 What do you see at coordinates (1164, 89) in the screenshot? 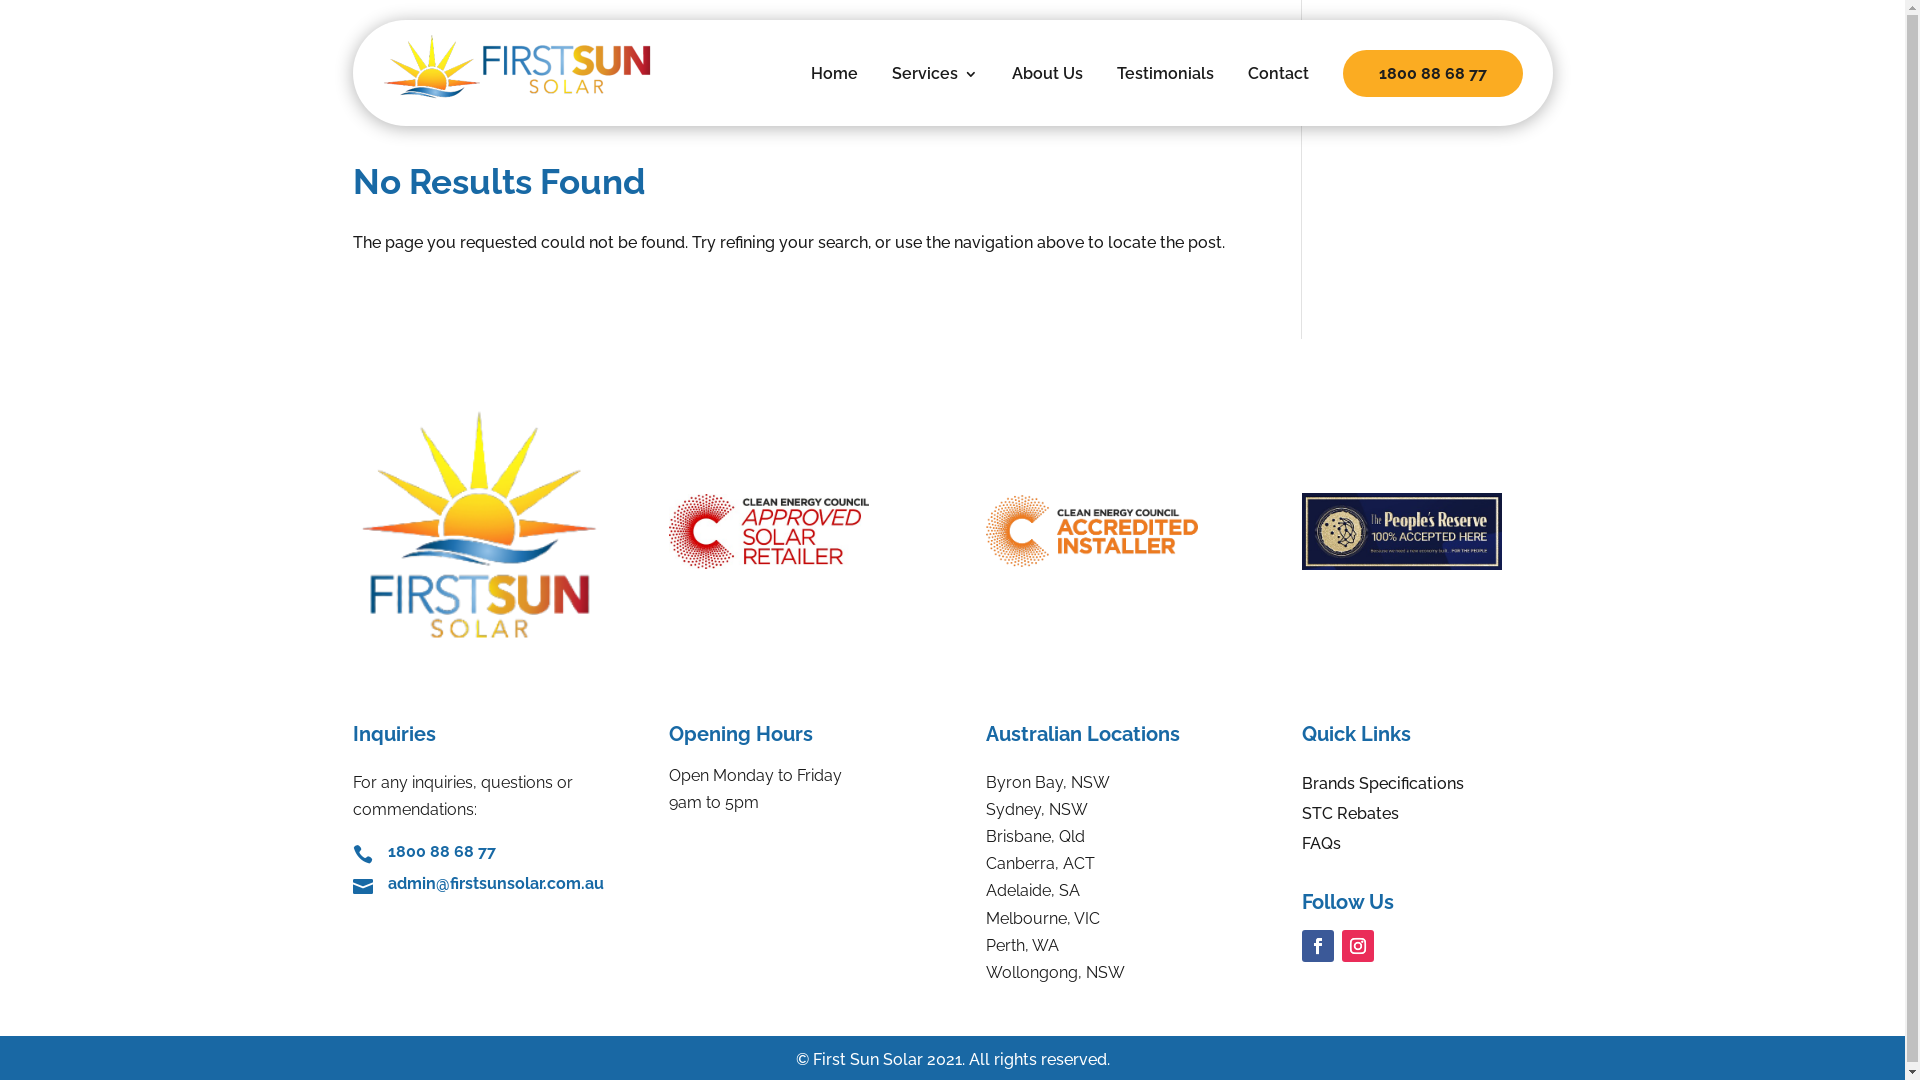
I see `Testimonials` at bounding box center [1164, 89].